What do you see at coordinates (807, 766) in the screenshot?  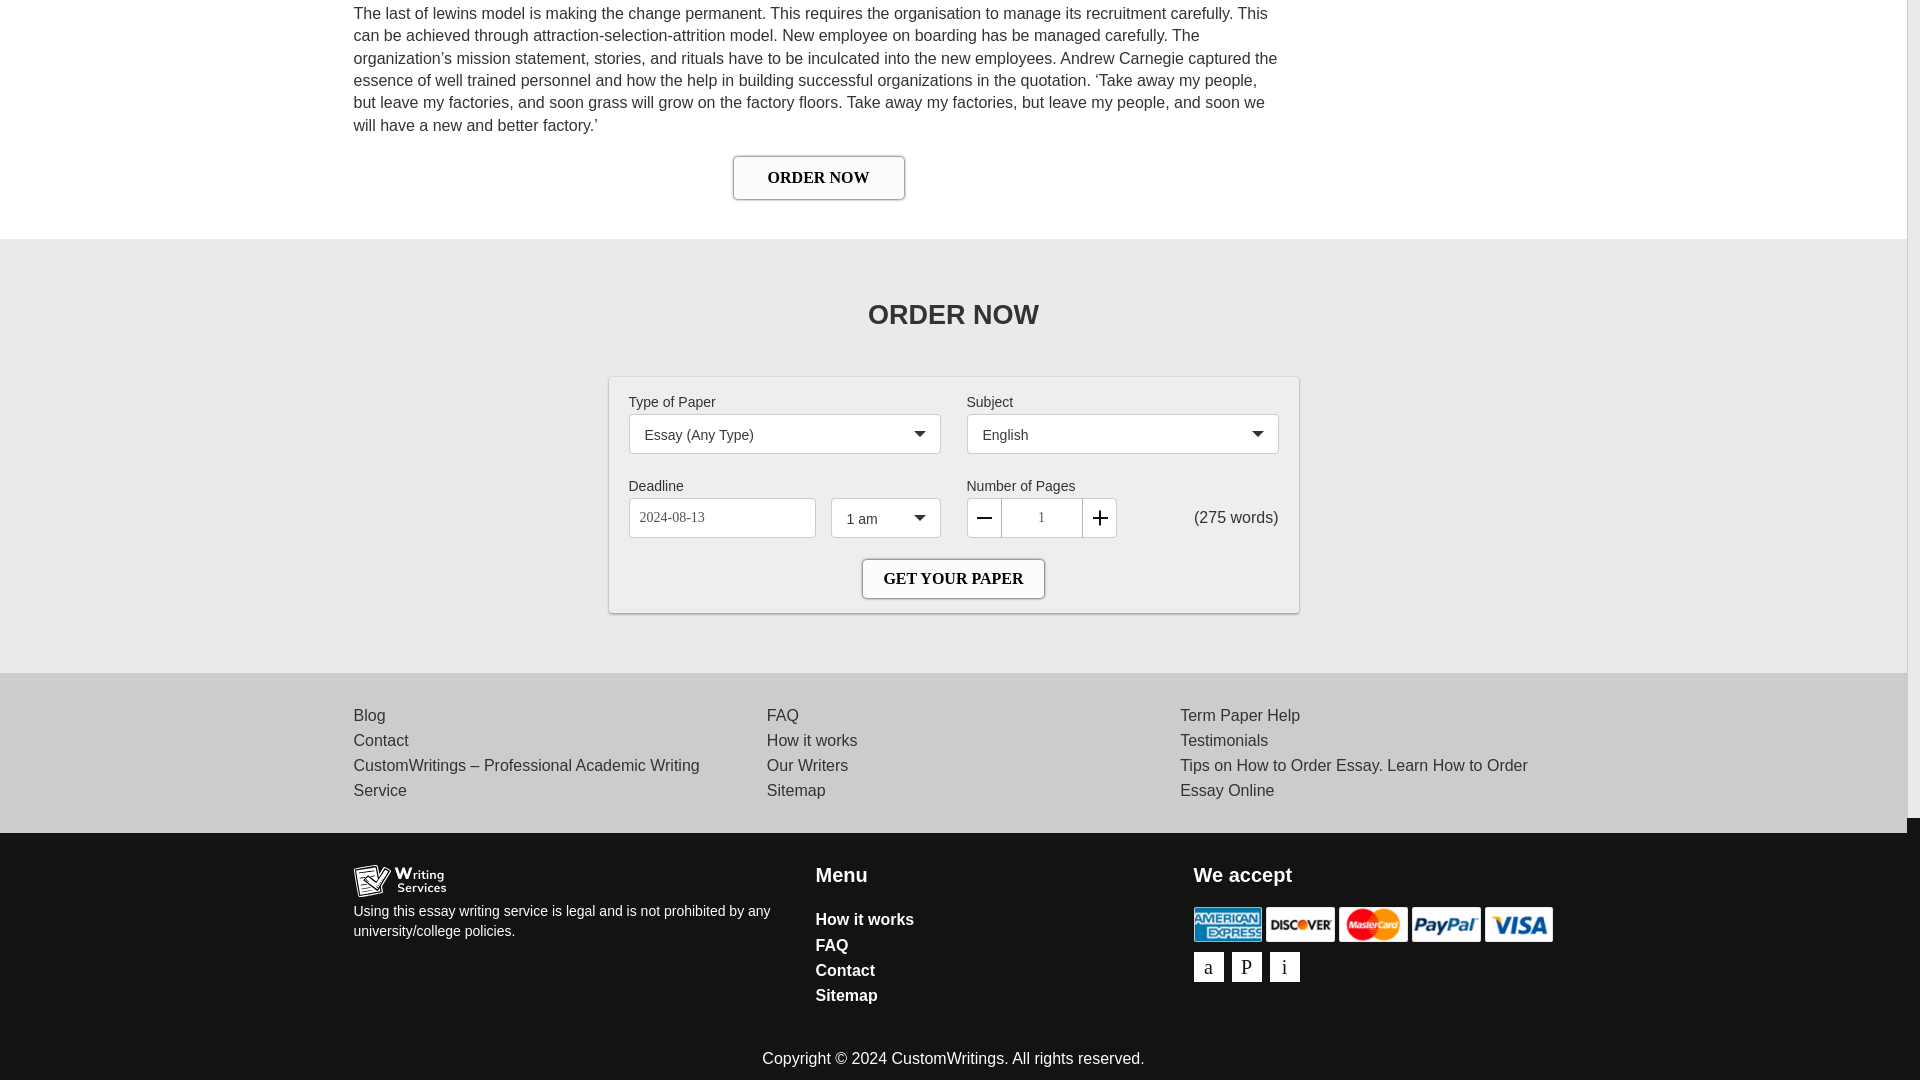 I see `Our Writers` at bounding box center [807, 766].